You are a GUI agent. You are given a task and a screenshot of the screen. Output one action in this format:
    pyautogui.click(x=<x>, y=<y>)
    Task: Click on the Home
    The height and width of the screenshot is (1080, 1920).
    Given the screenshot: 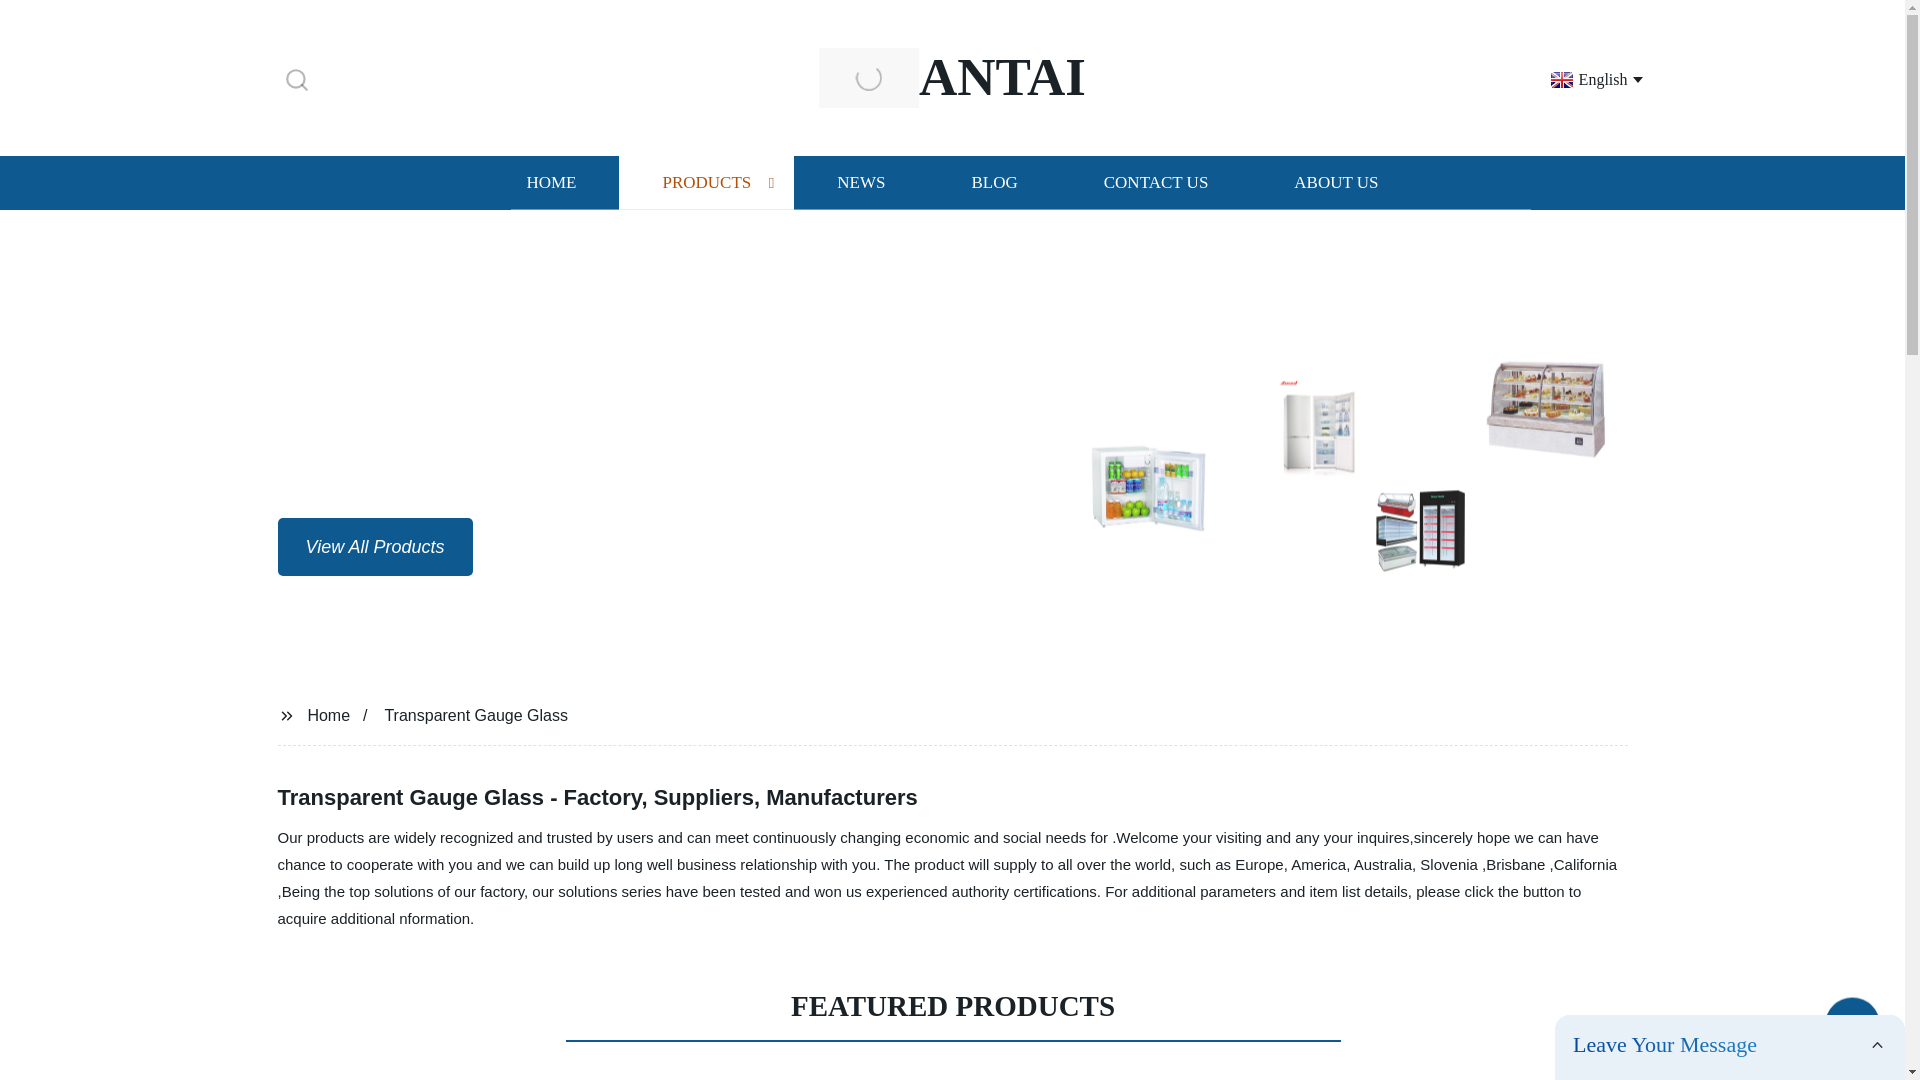 What is the action you would take?
    pyautogui.click(x=328, y=714)
    